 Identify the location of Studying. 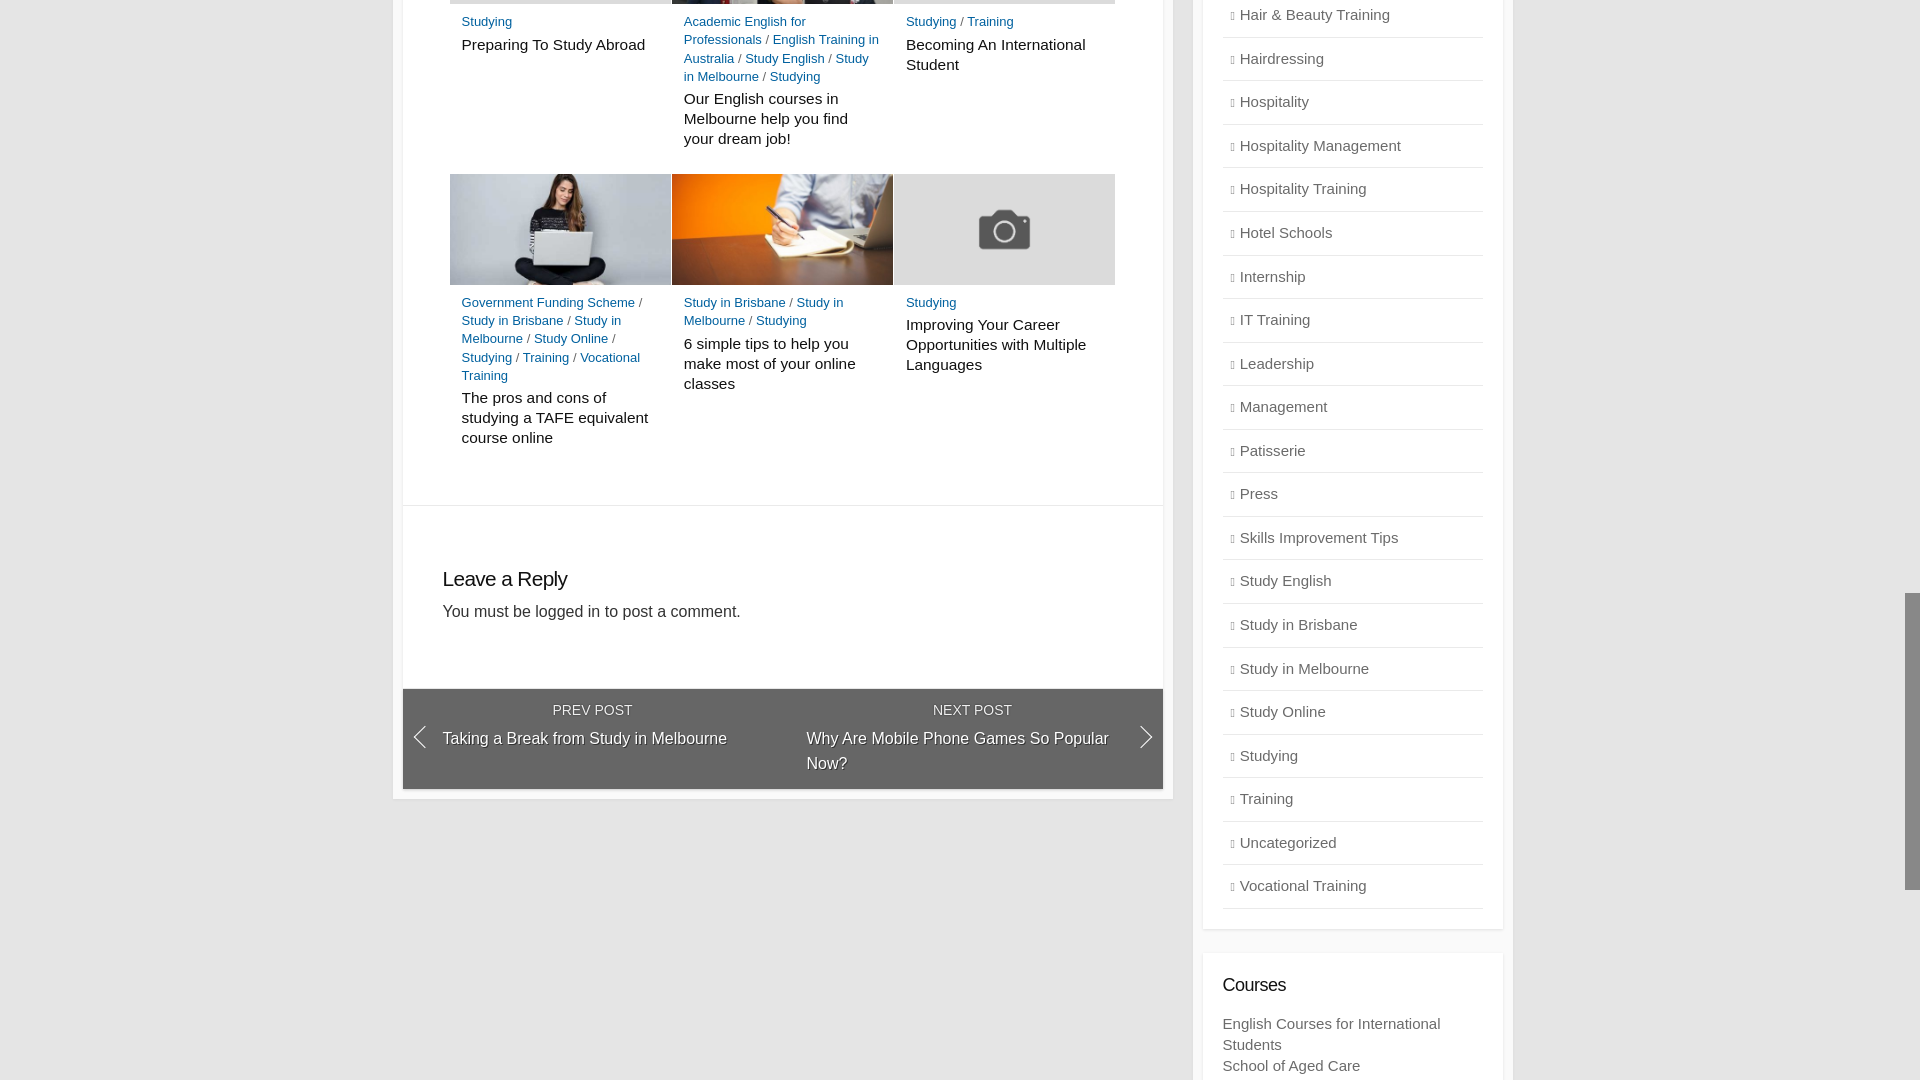
(795, 76).